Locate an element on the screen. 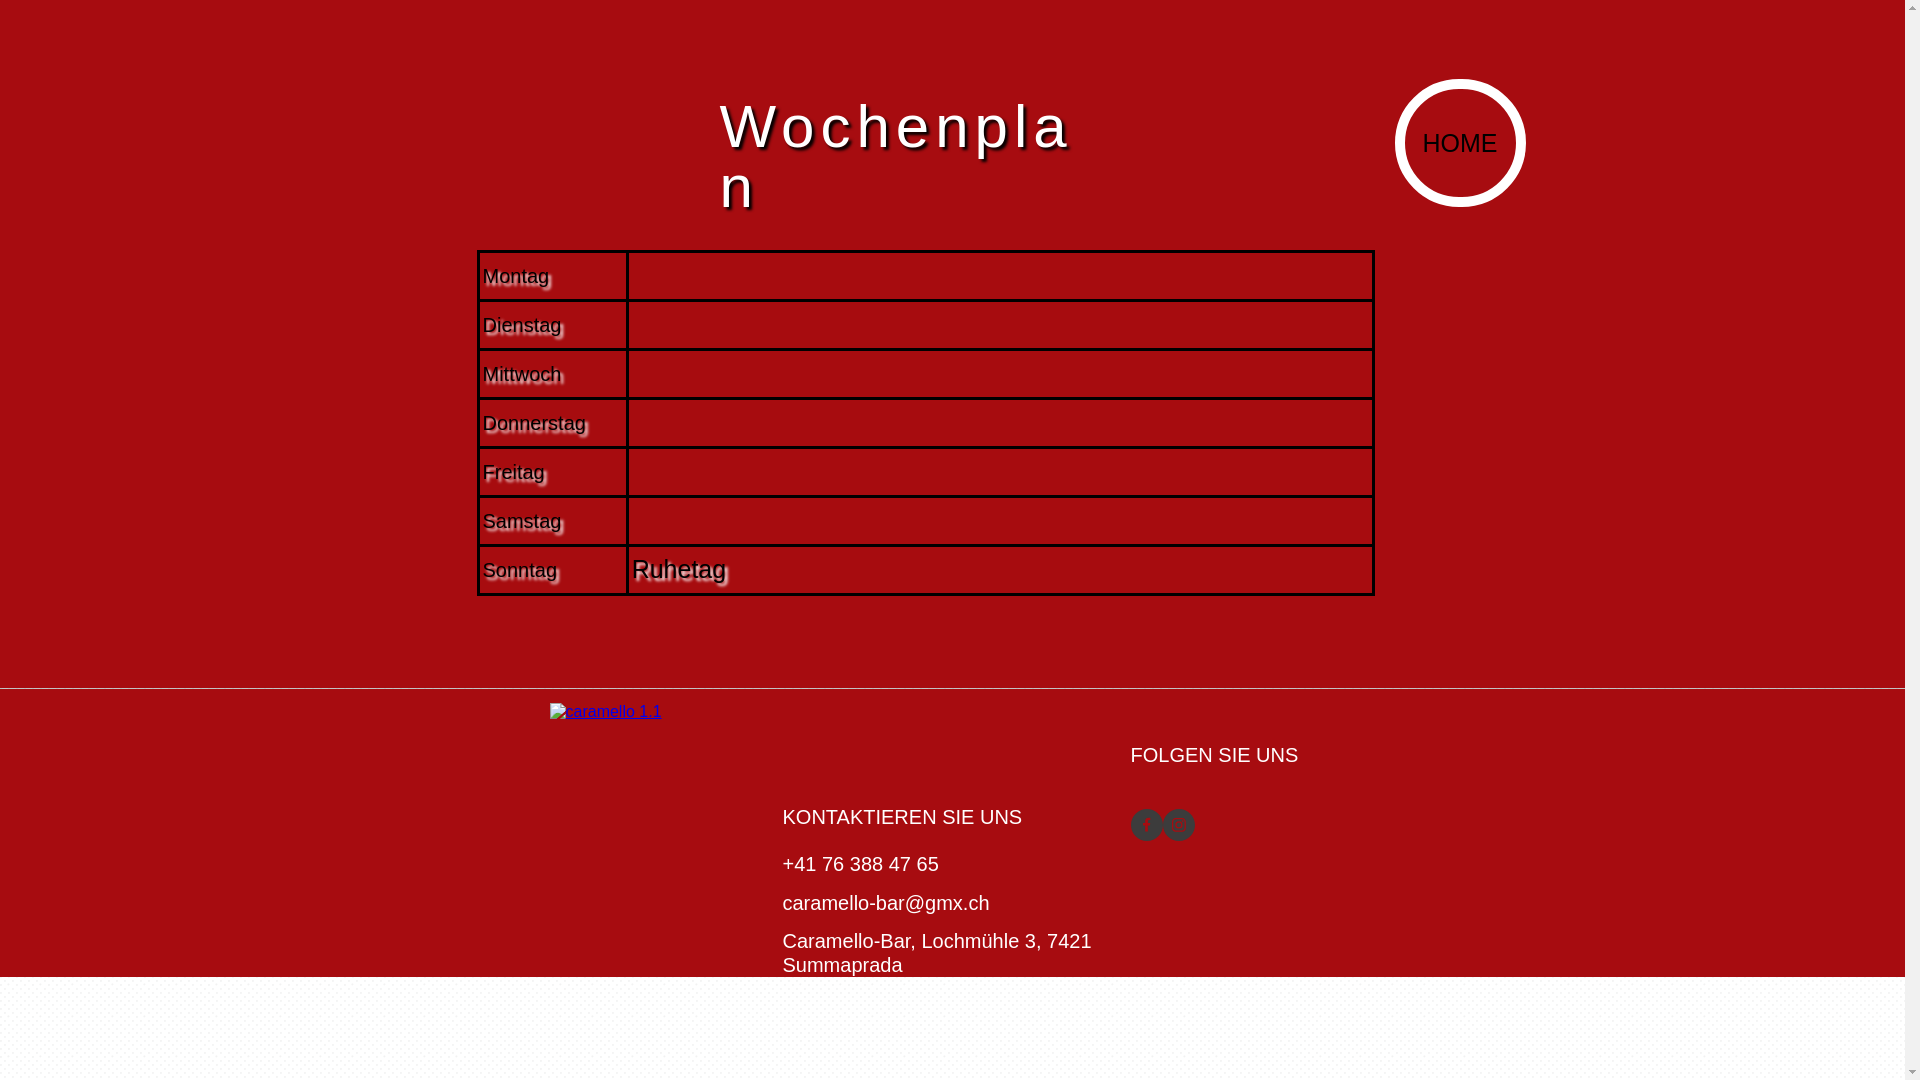 The height and width of the screenshot is (1080, 1920). caramello-bar@gmx.ch is located at coordinates (886, 903).